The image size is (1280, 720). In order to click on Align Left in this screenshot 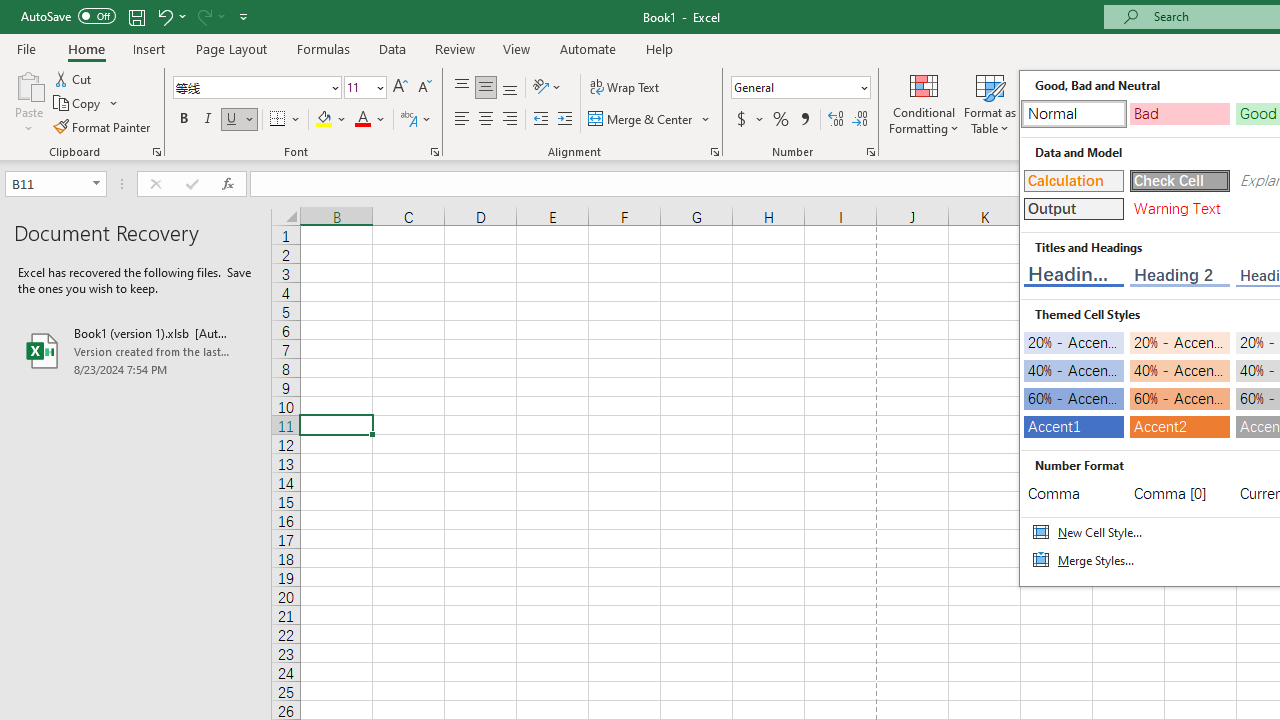, I will do `click(462, 120)`.